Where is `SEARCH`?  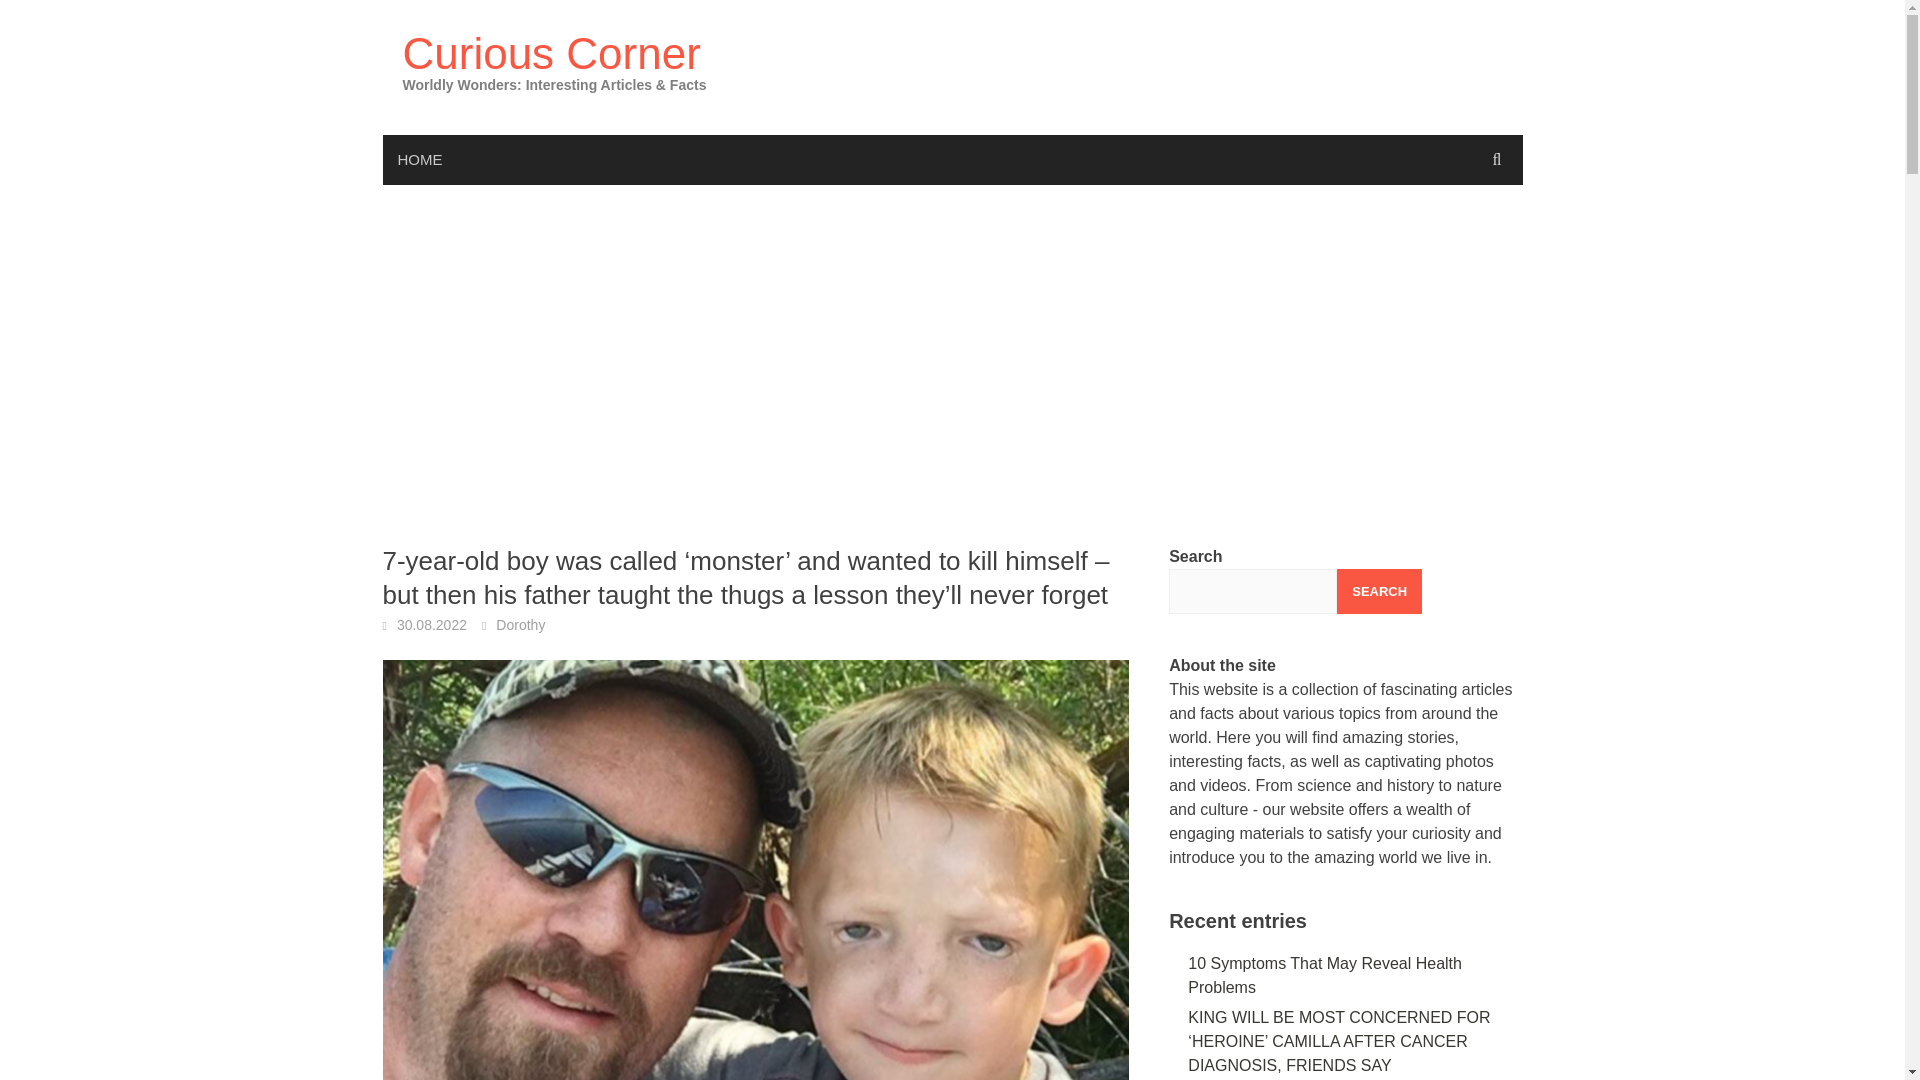 SEARCH is located at coordinates (1379, 592).